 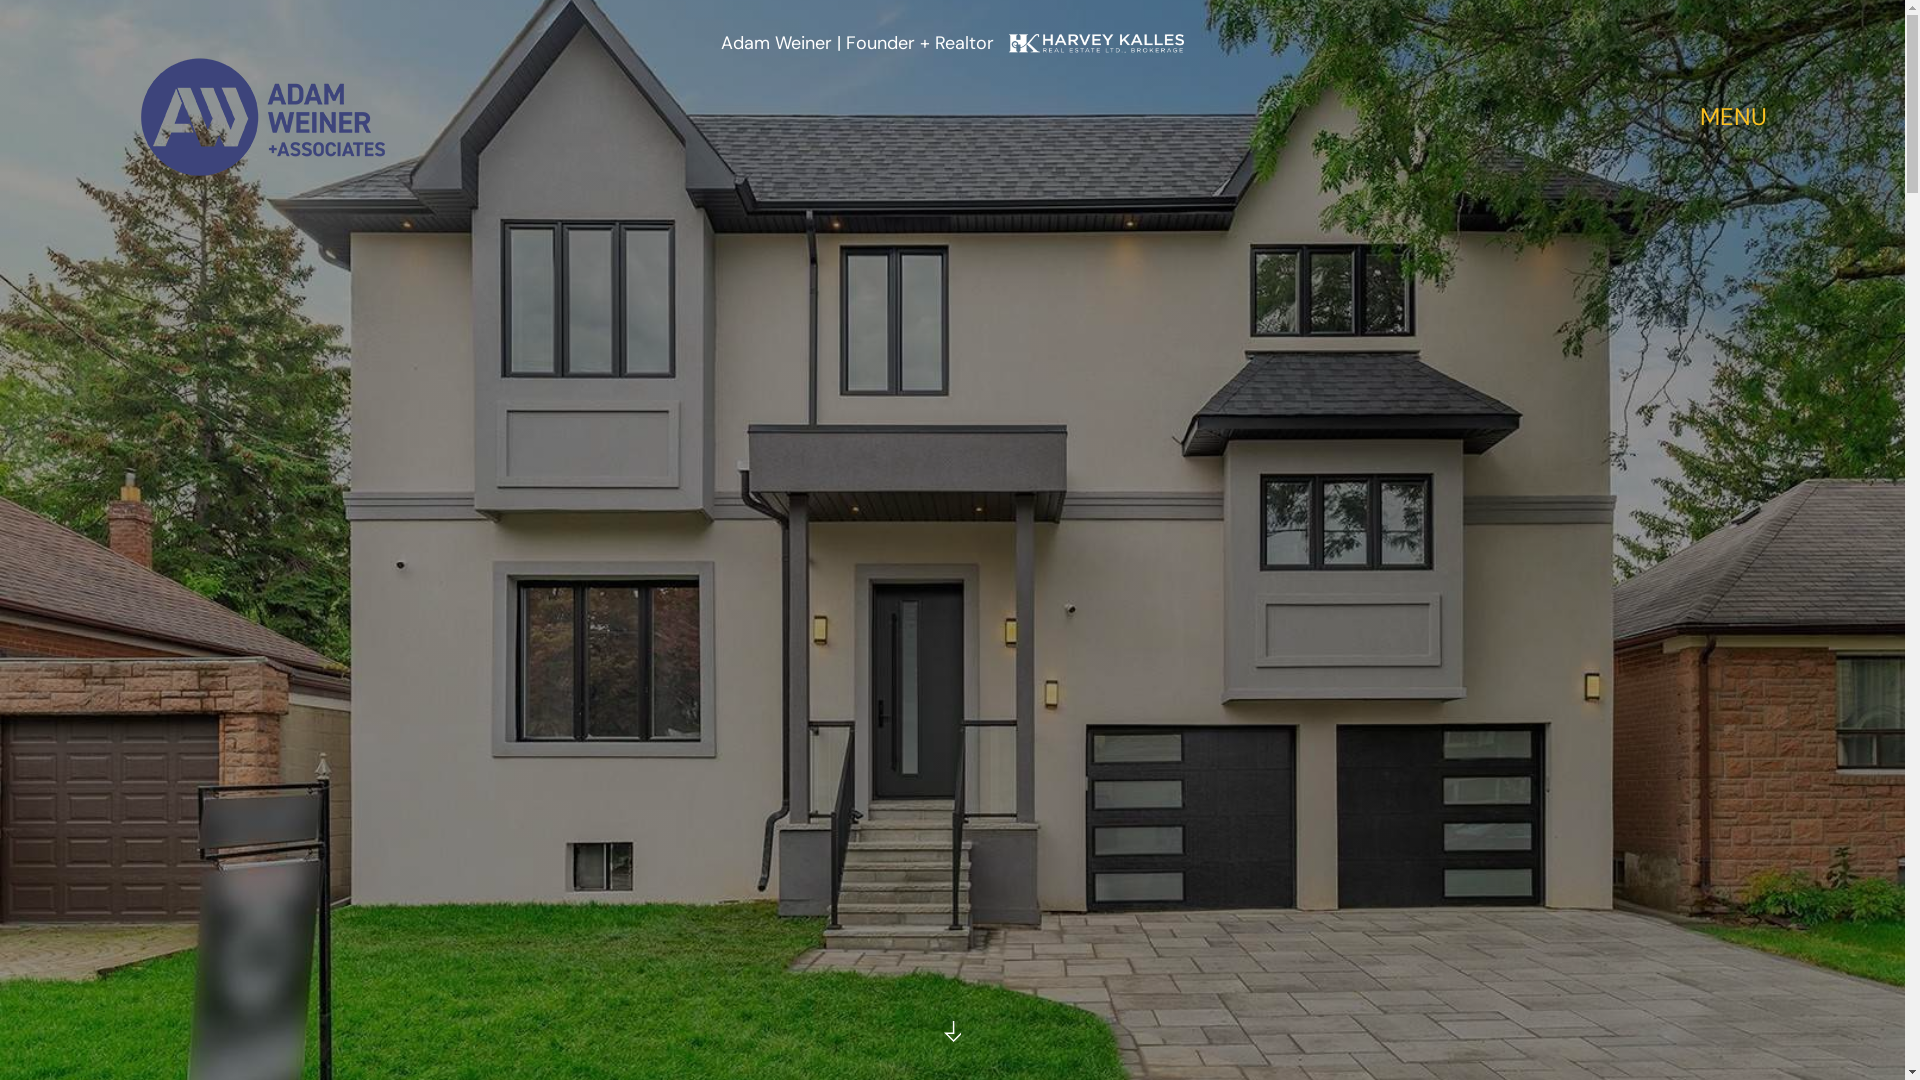 What do you see at coordinates (1734, 118) in the screenshot?
I see `MENU` at bounding box center [1734, 118].